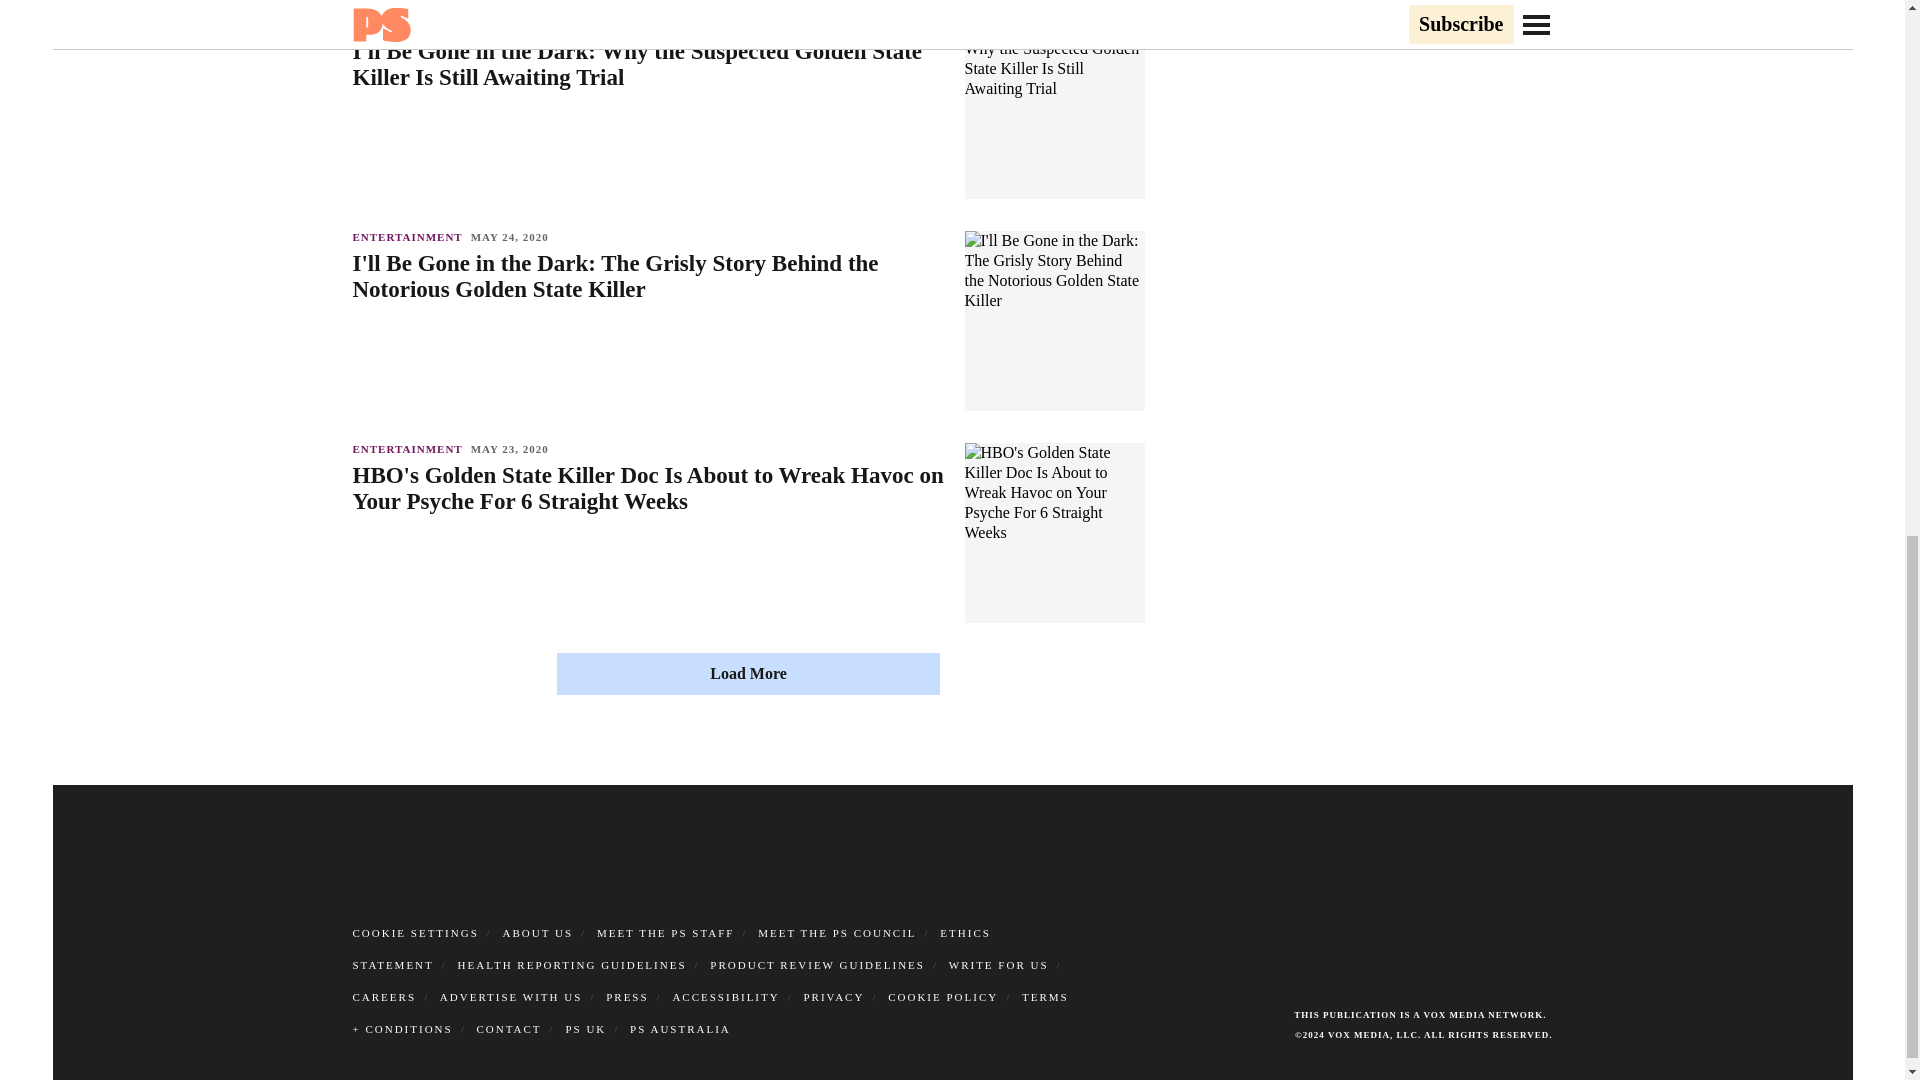 This screenshot has width=1920, height=1080. Describe the element at coordinates (748, 674) in the screenshot. I see `Load More` at that location.